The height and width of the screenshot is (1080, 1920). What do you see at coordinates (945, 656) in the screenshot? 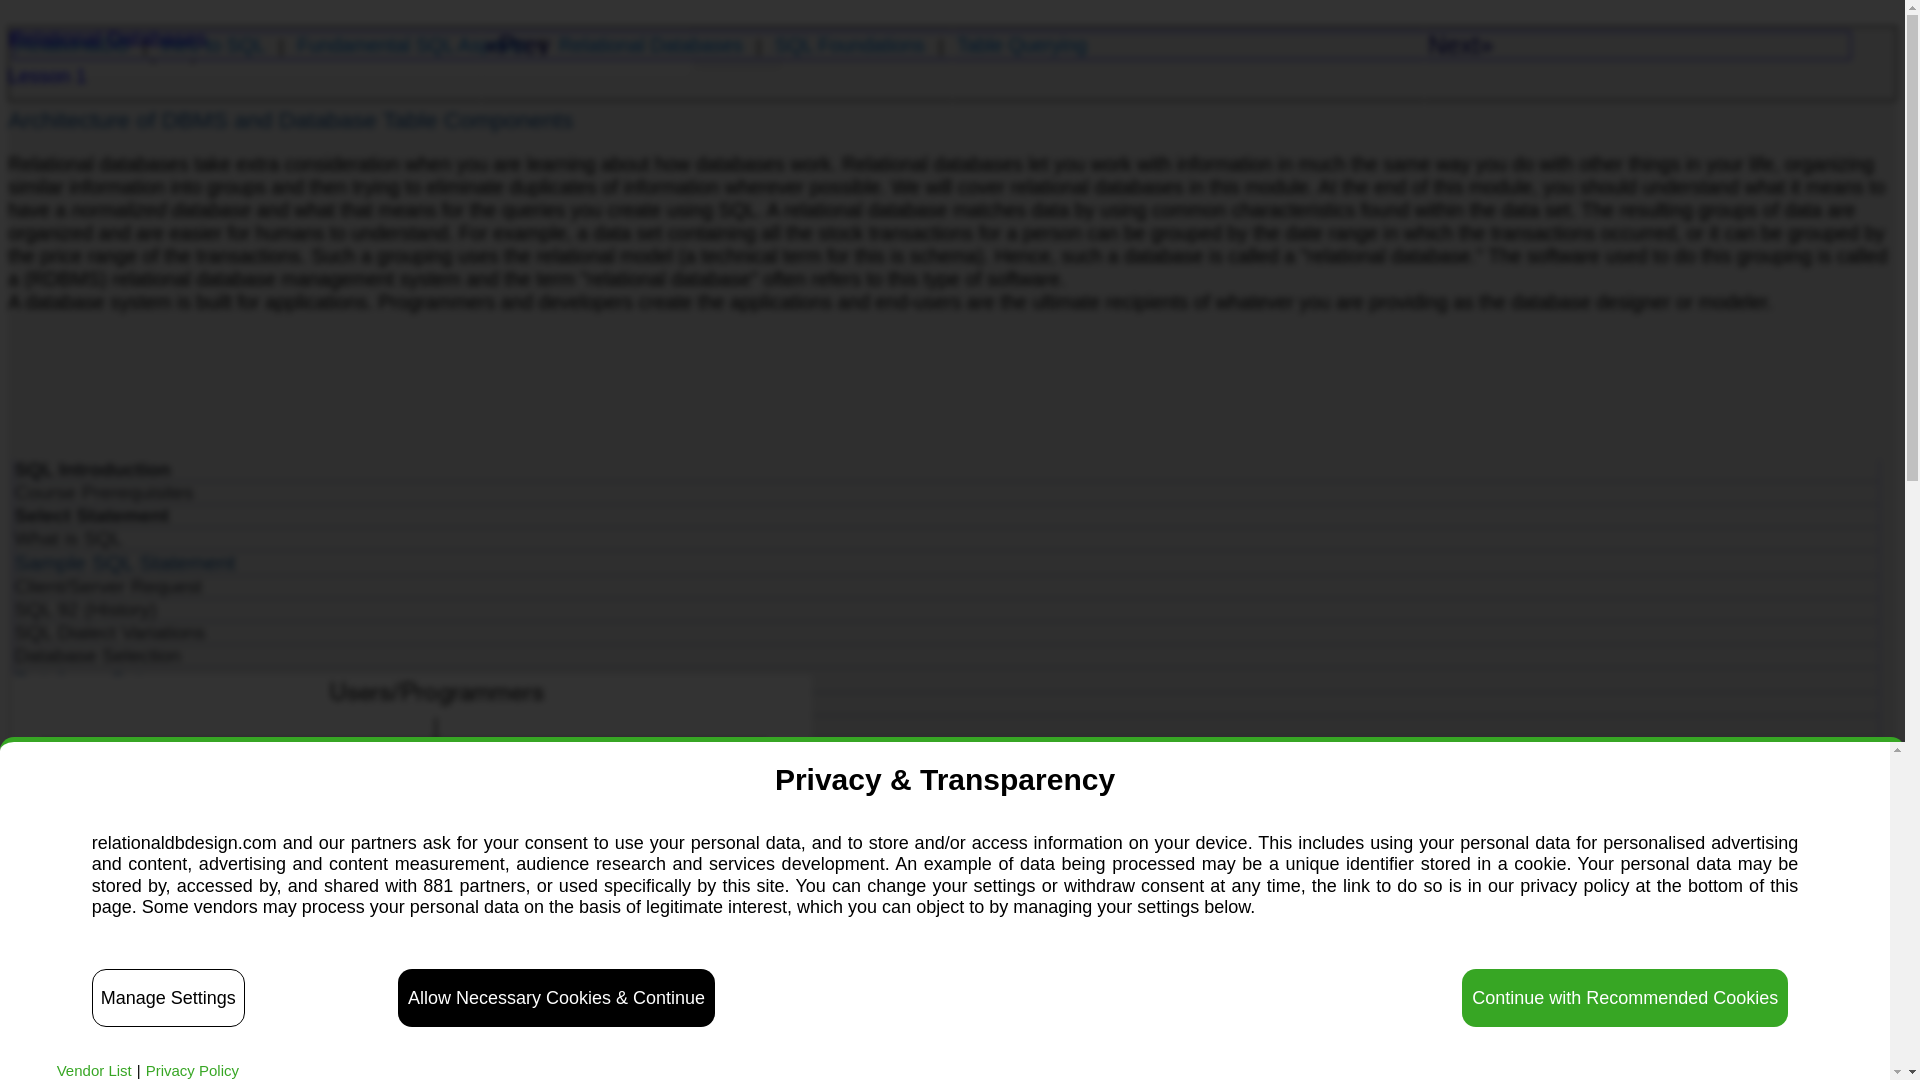
I see `Database Selection` at bounding box center [945, 656].